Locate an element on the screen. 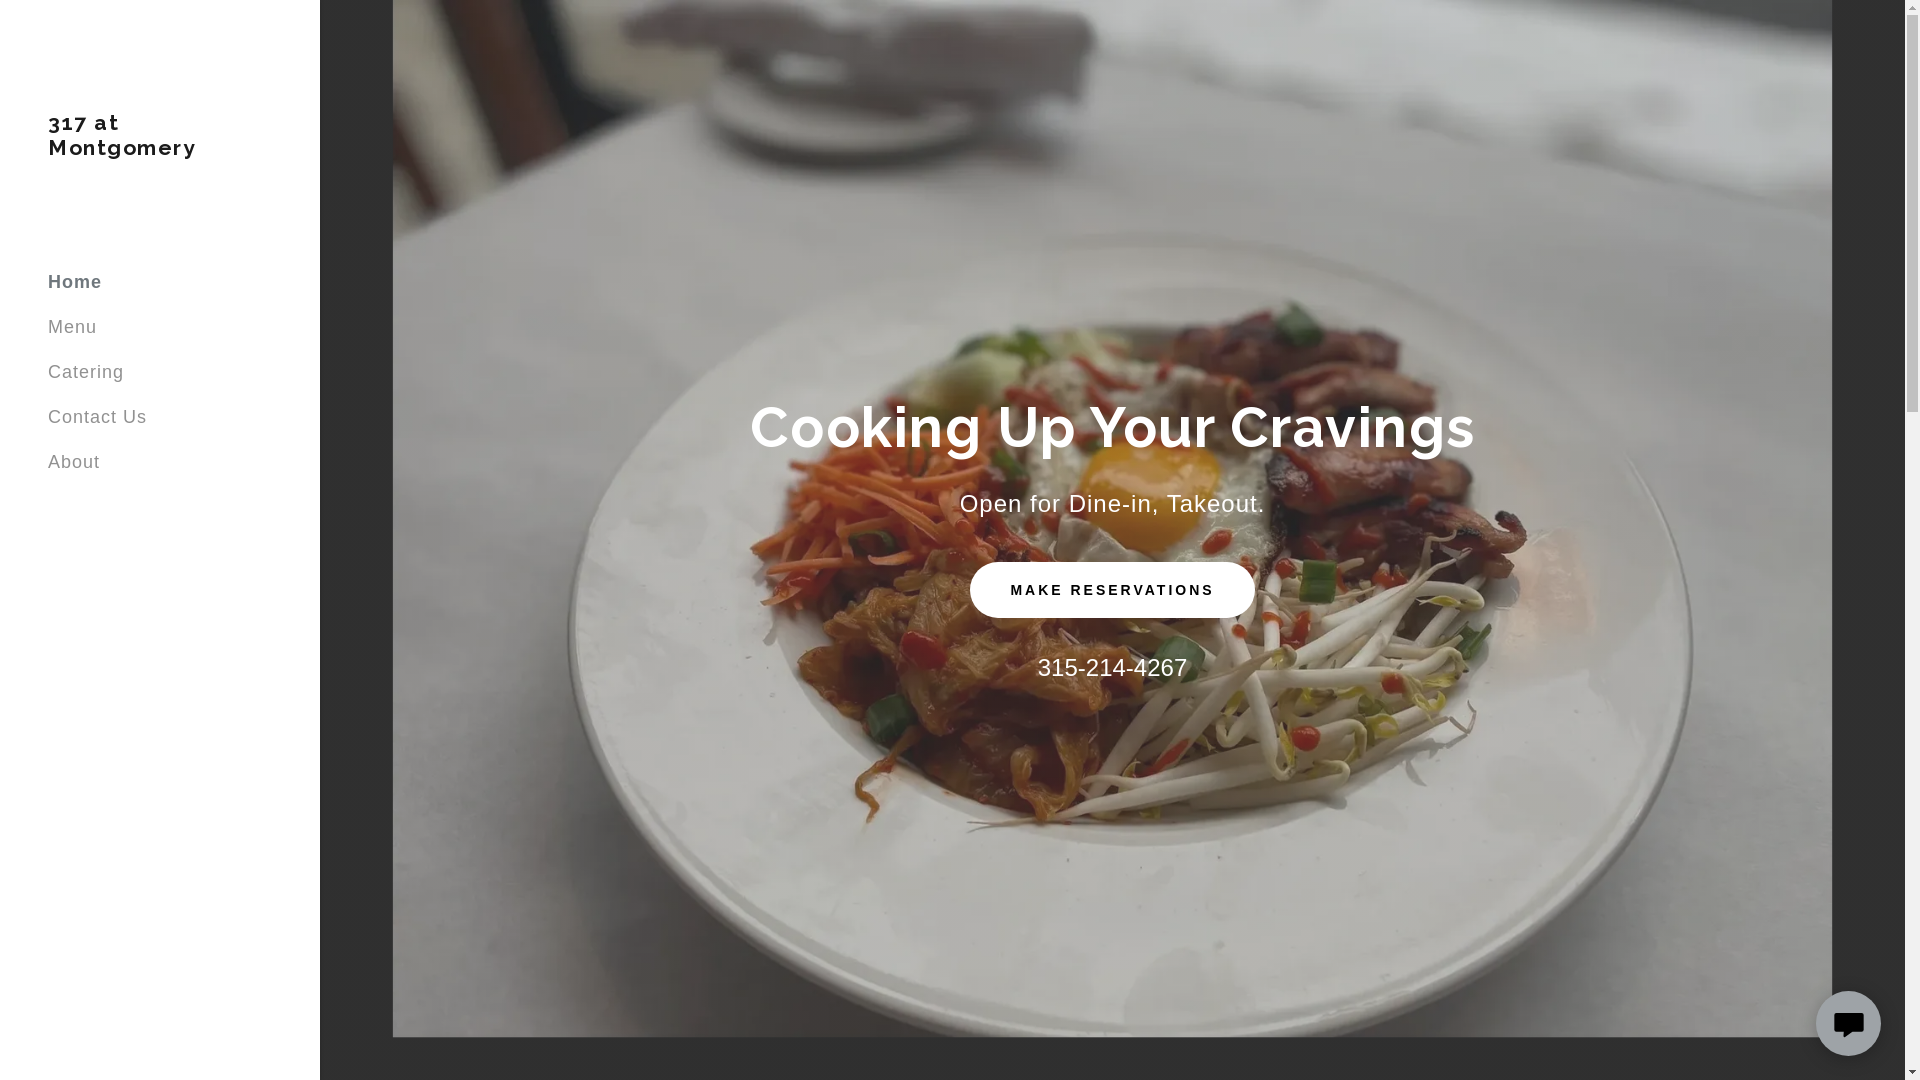 Image resolution: width=1920 pixels, height=1080 pixels. Contact Us is located at coordinates (98, 417).